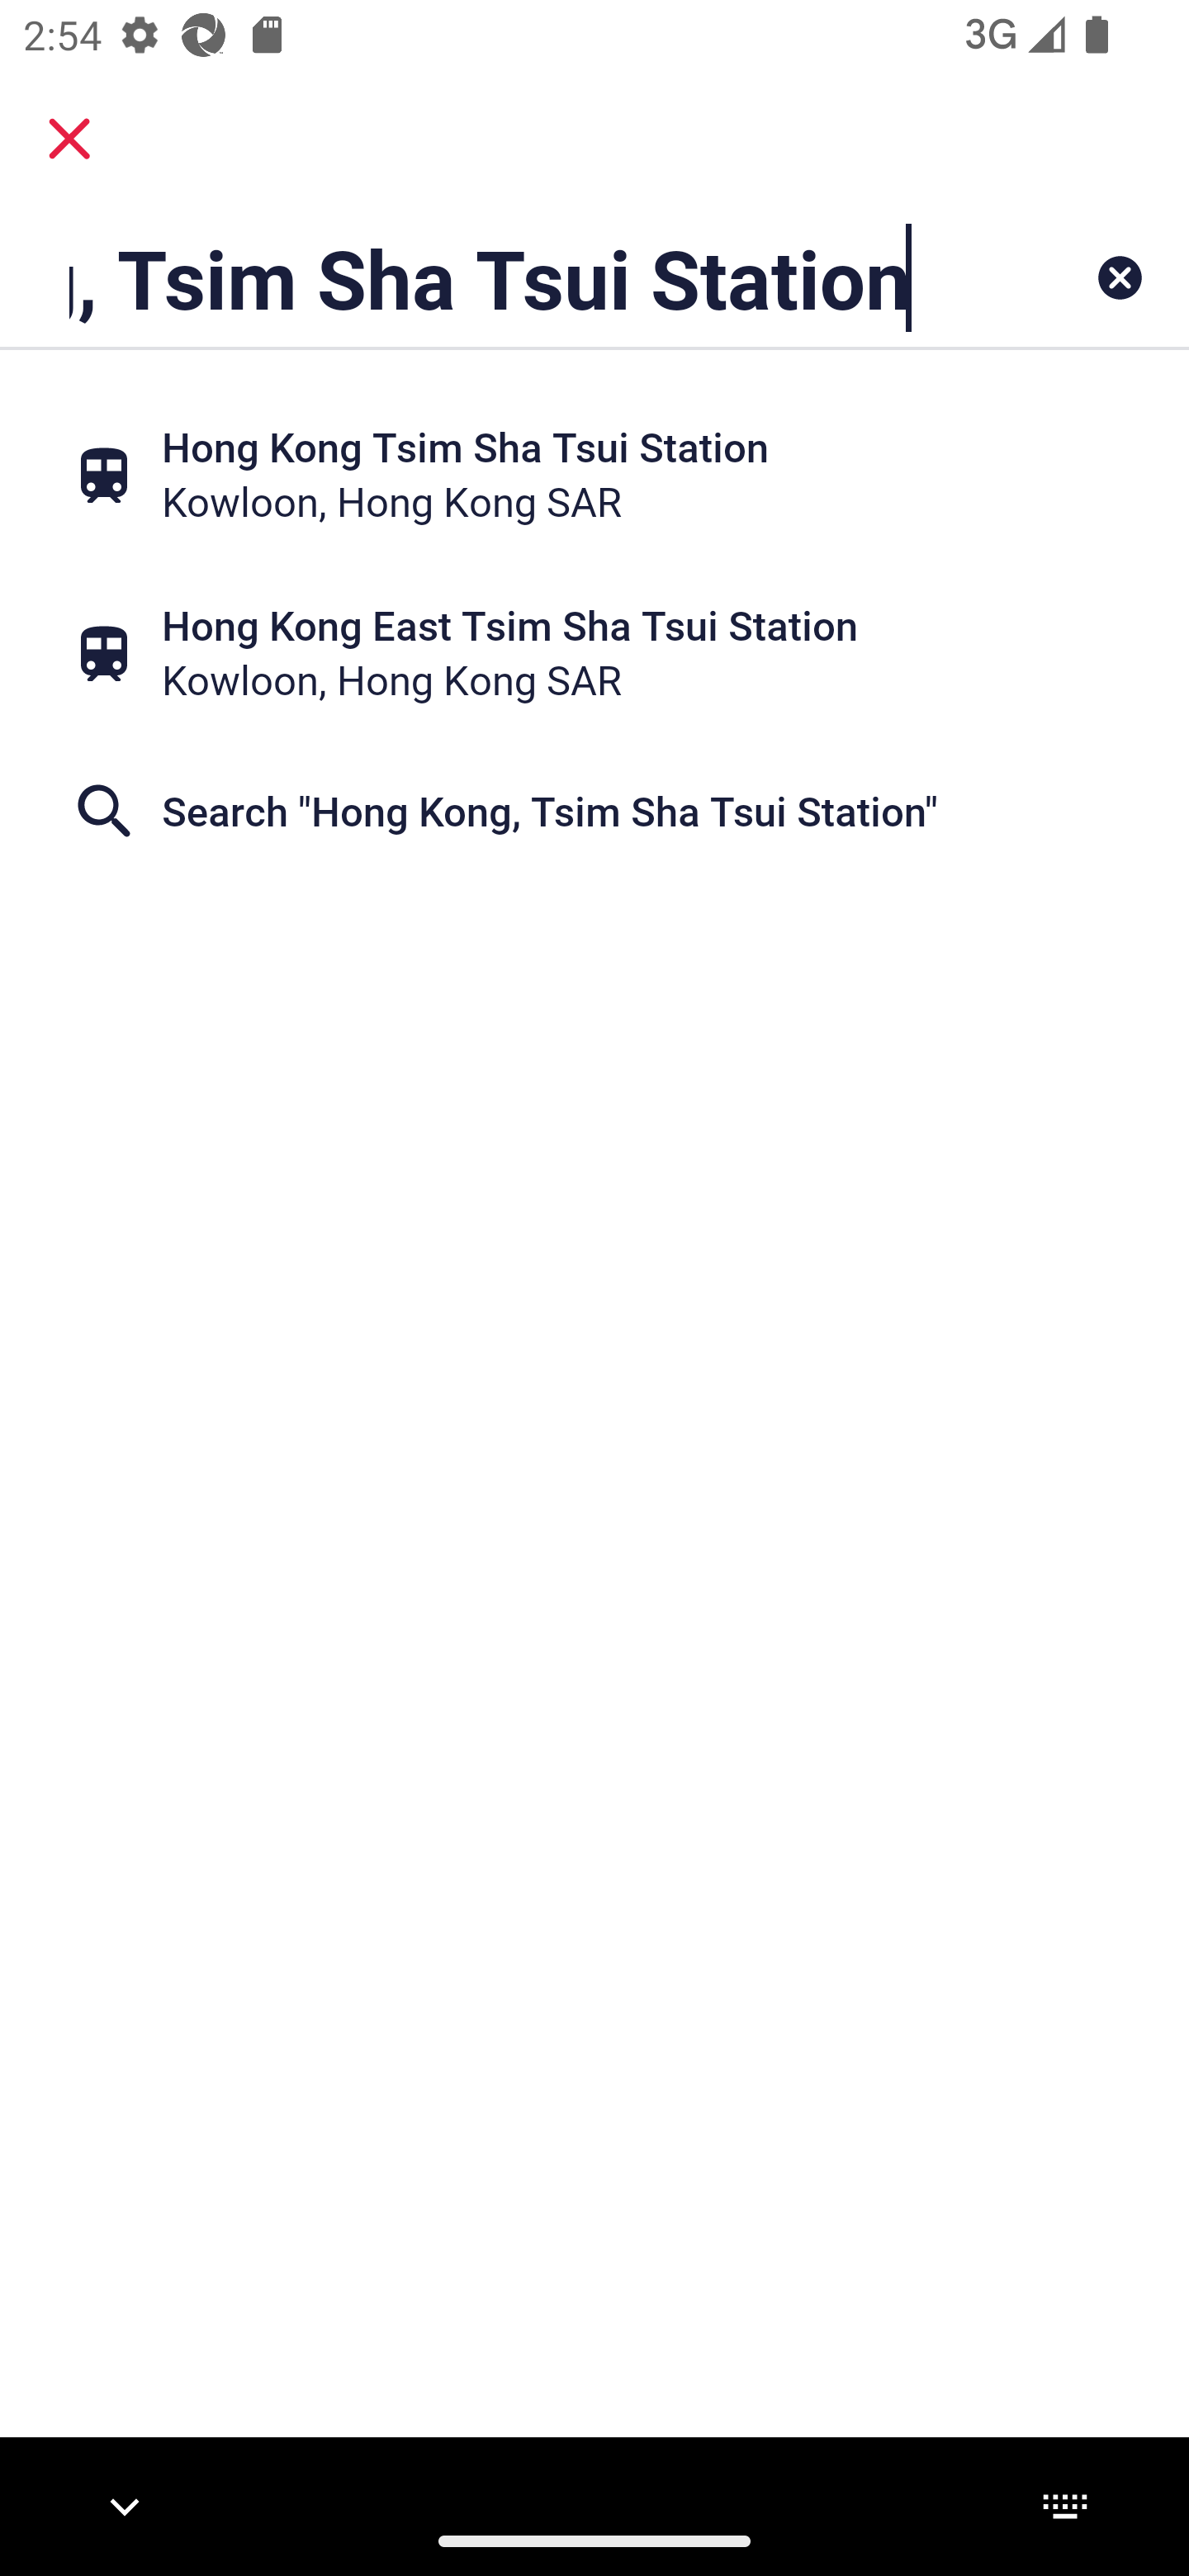  Describe the element at coordinates (69, 139) in the screenshot. I see `close.` at that location.